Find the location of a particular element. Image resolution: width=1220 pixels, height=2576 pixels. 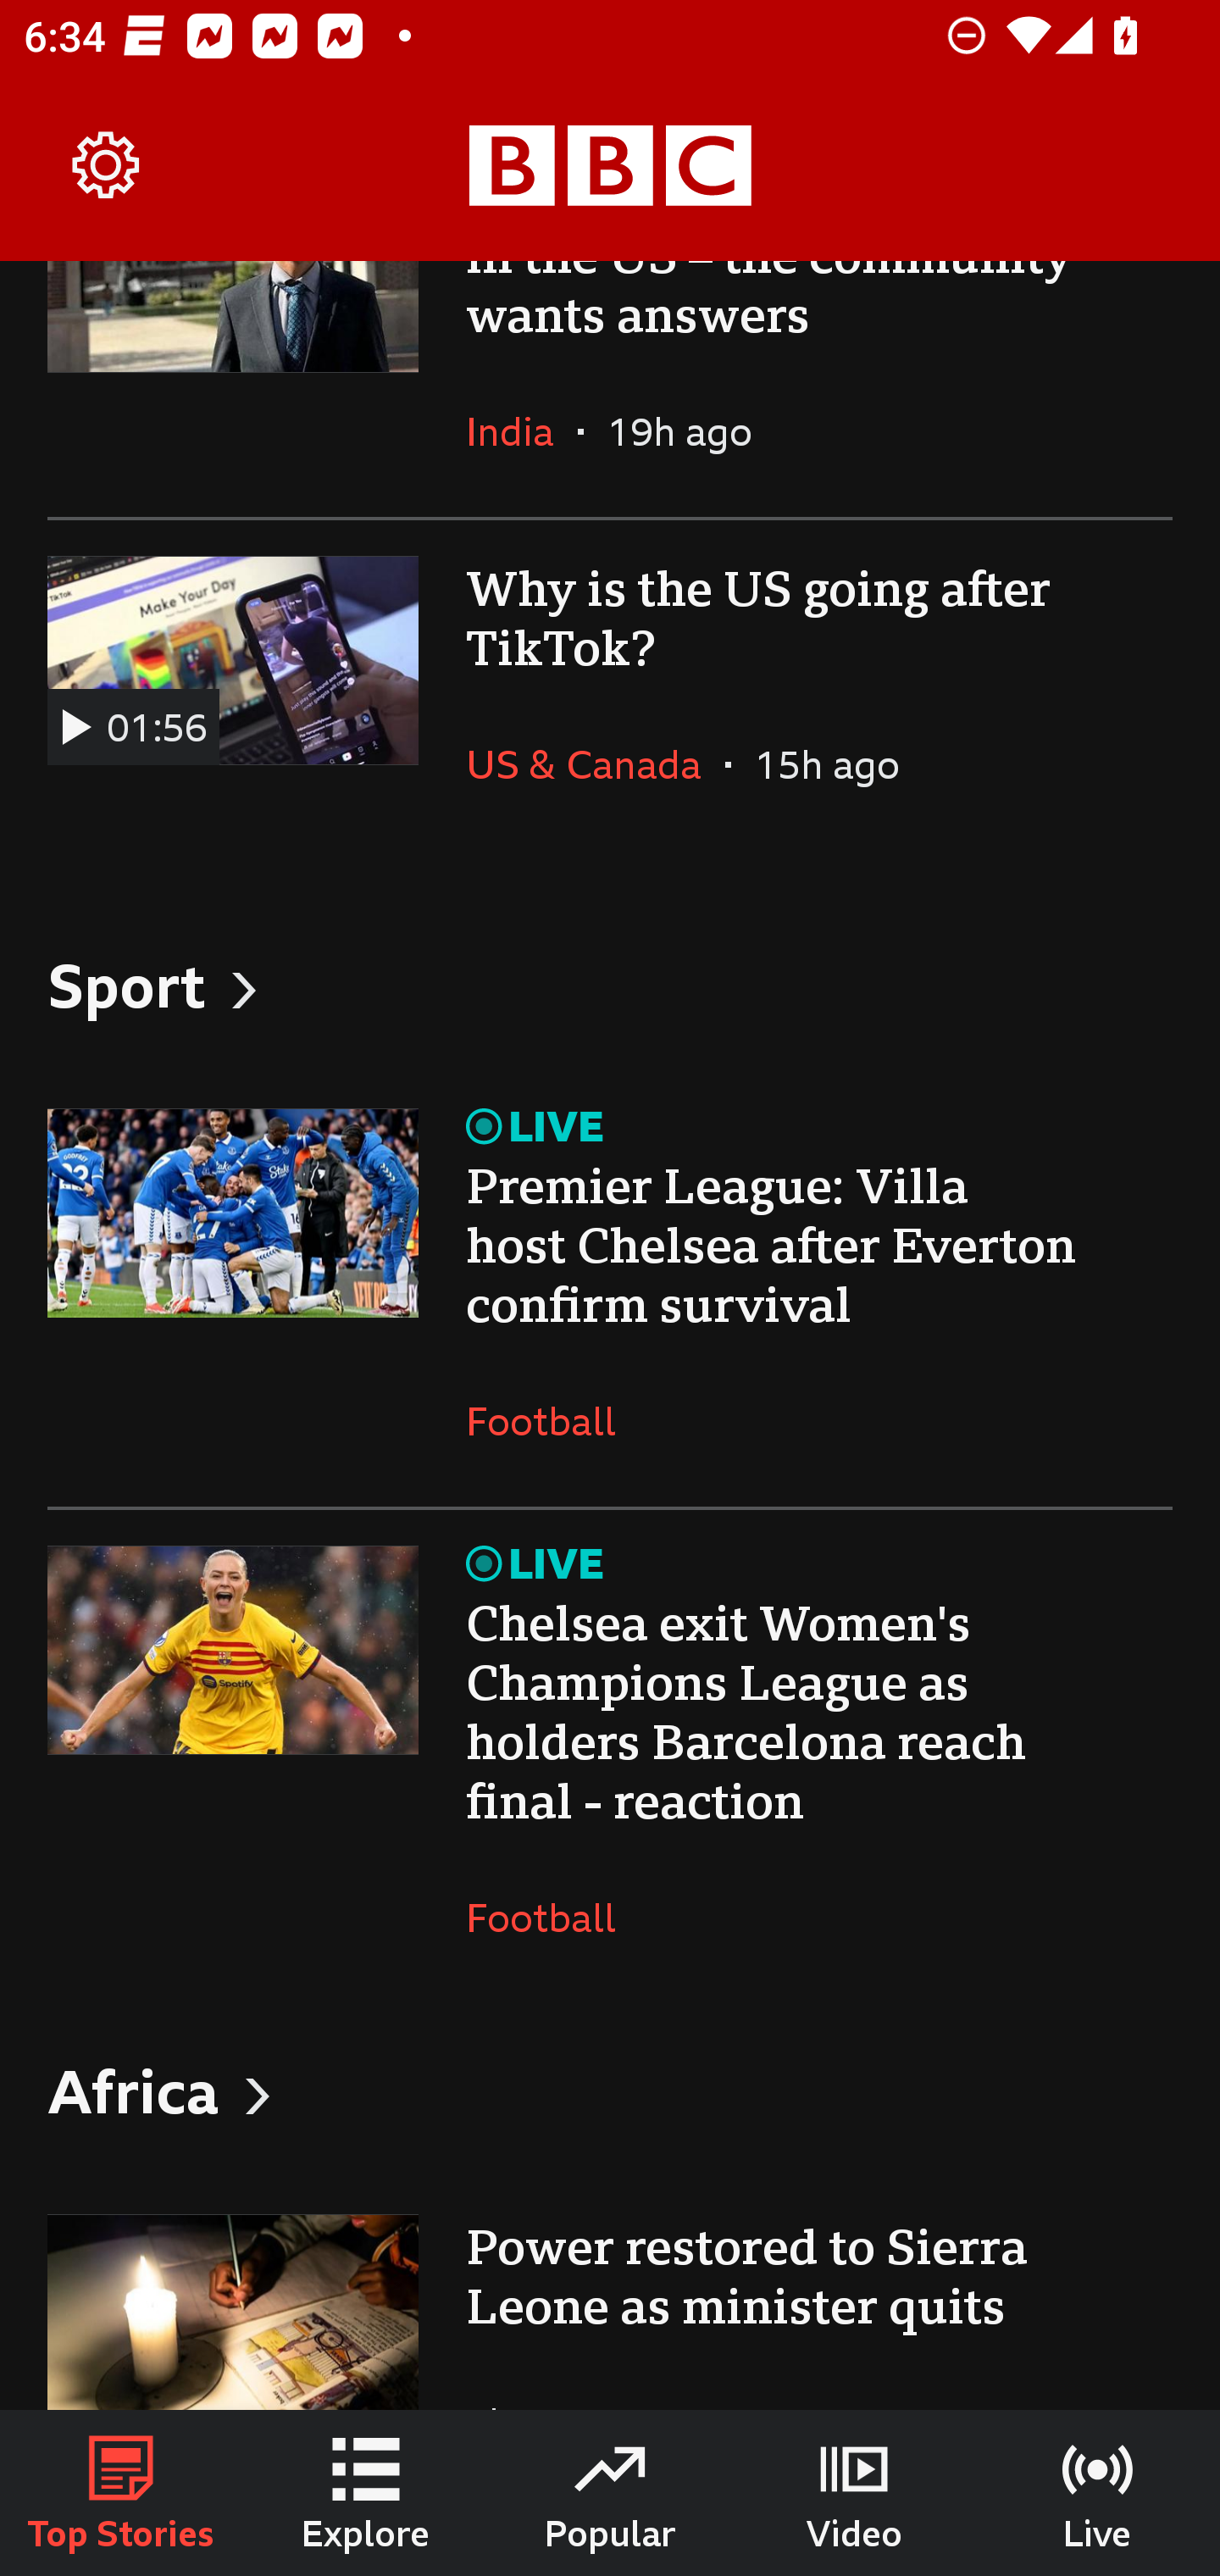

Africa, Heading Africa    is located at coordinates (610, 2091).